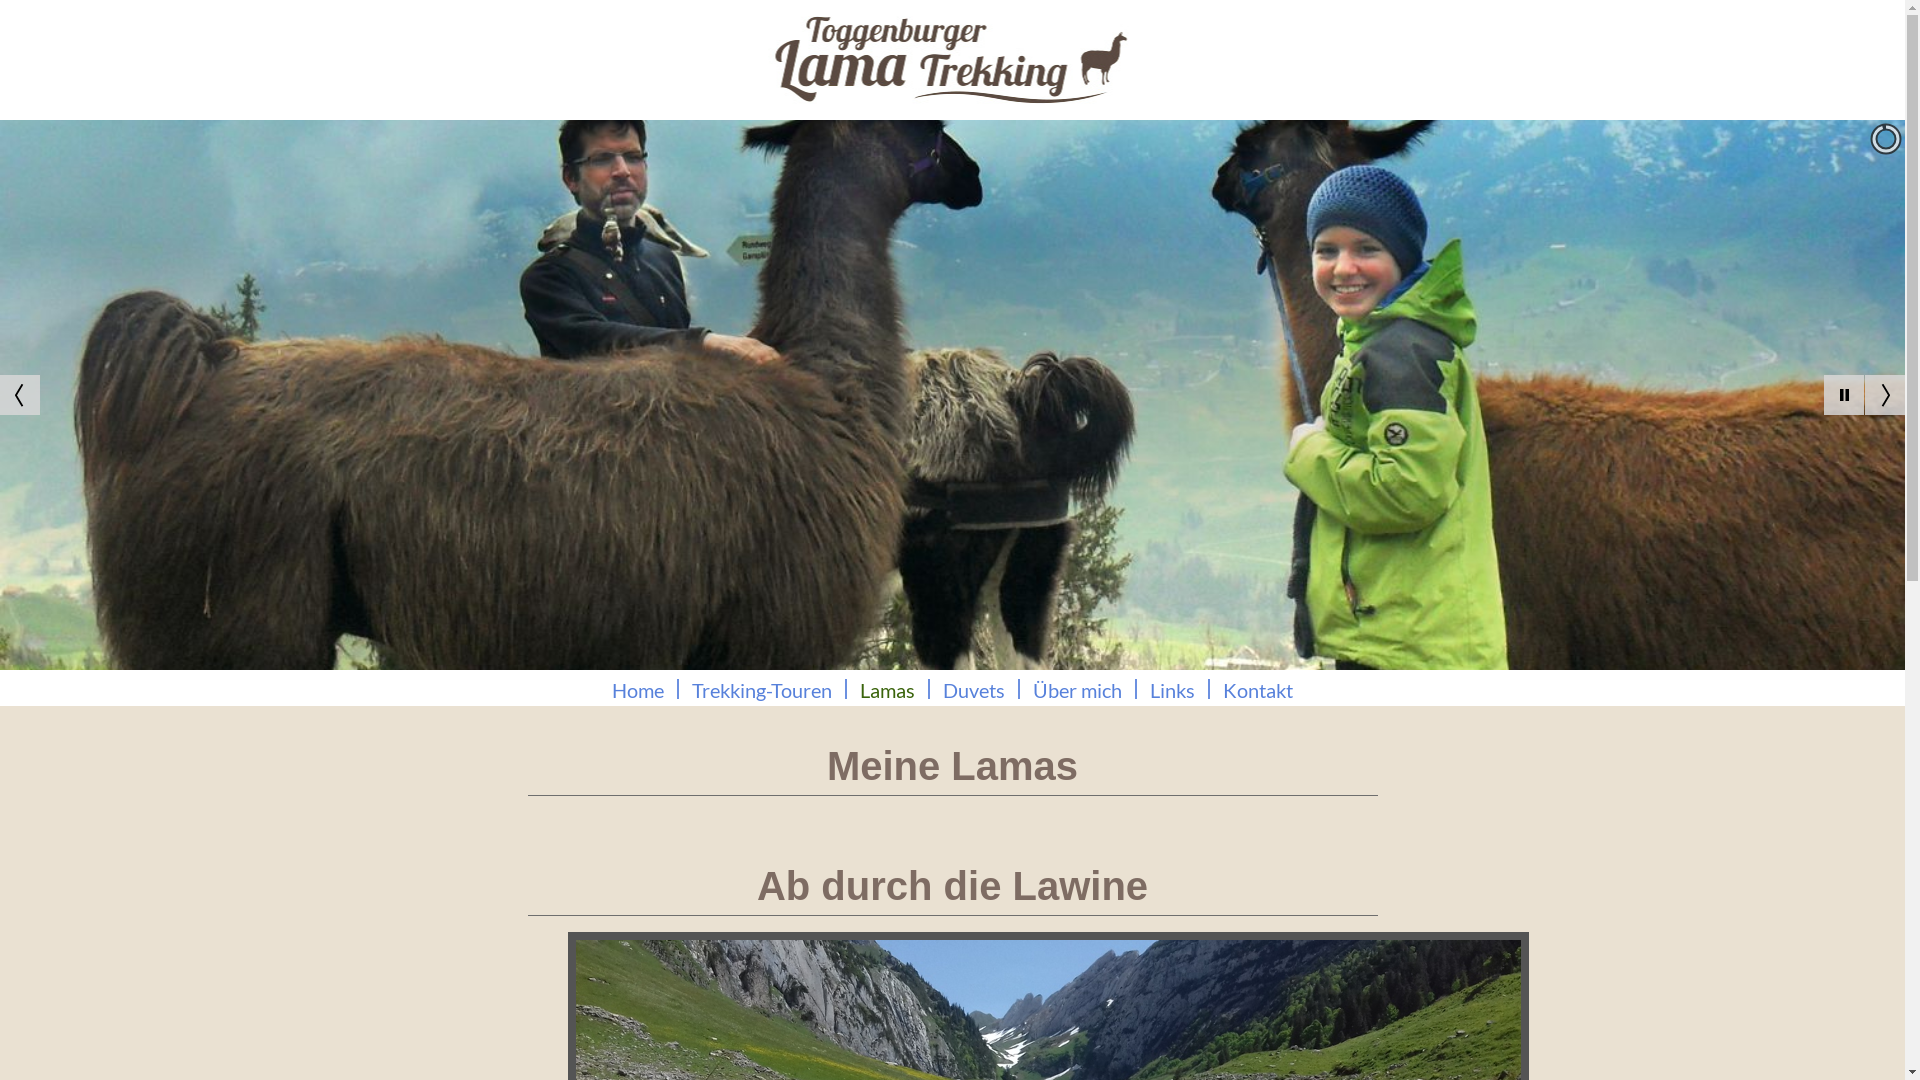 The width and height of the screenshot is (1920, 1080). What do you see at coordinates (762, 690) in the screenshot?
I see `Trekking-Touren` at bounding box center [762, 690].